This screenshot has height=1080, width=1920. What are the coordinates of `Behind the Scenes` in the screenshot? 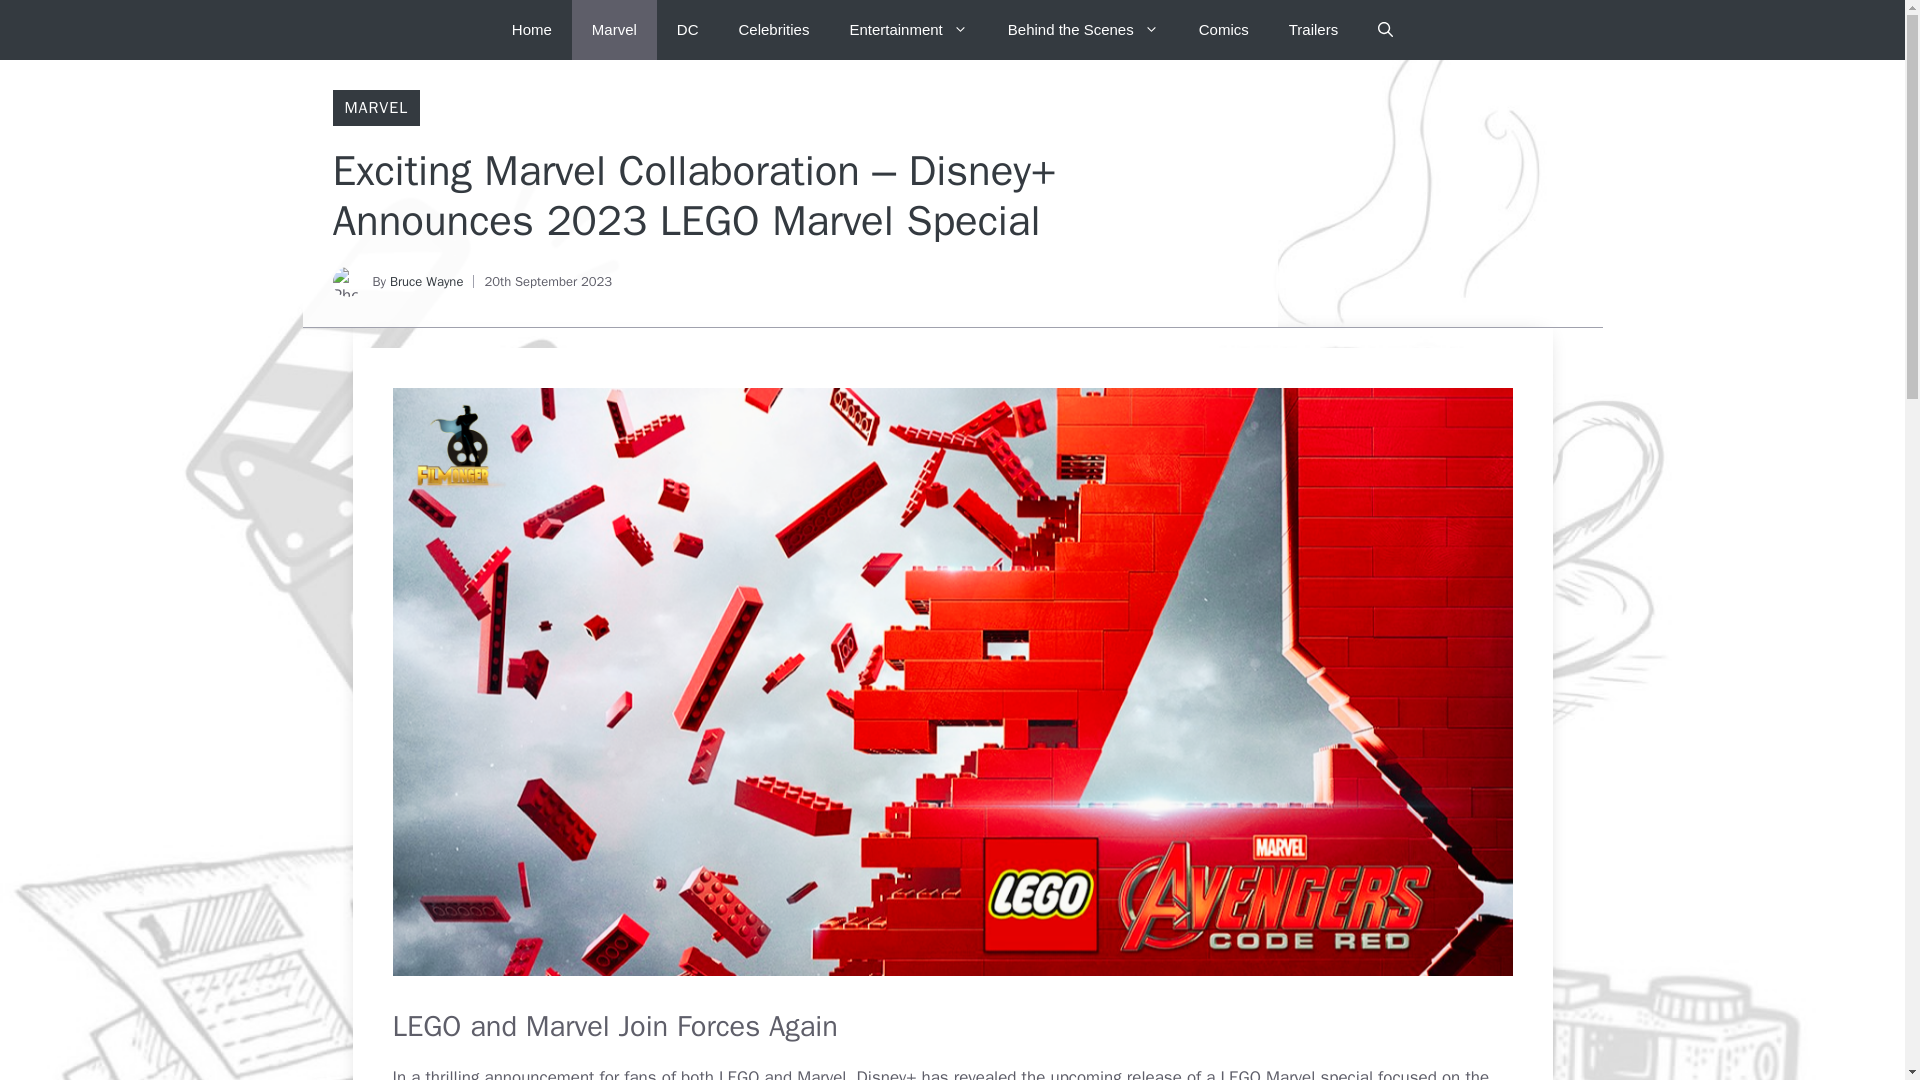 It's located at (1083, 30).